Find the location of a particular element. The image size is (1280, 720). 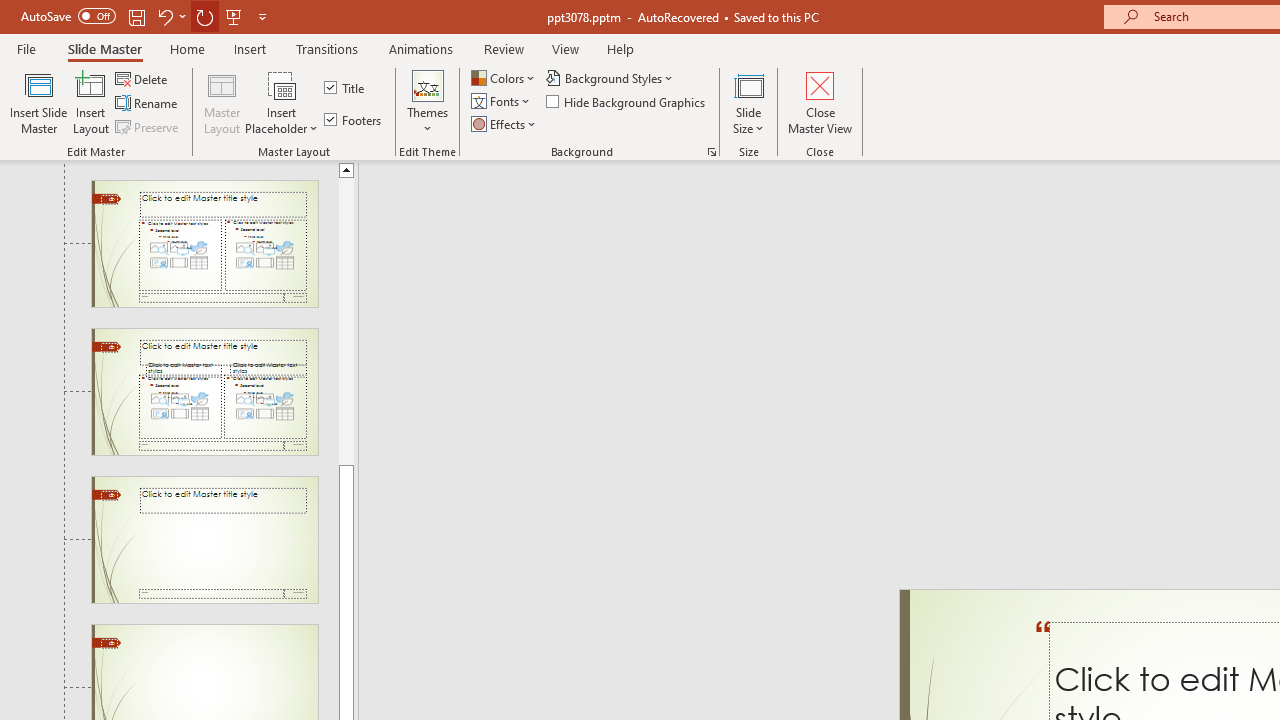

Slide Master is located at coordinates (104, 48).